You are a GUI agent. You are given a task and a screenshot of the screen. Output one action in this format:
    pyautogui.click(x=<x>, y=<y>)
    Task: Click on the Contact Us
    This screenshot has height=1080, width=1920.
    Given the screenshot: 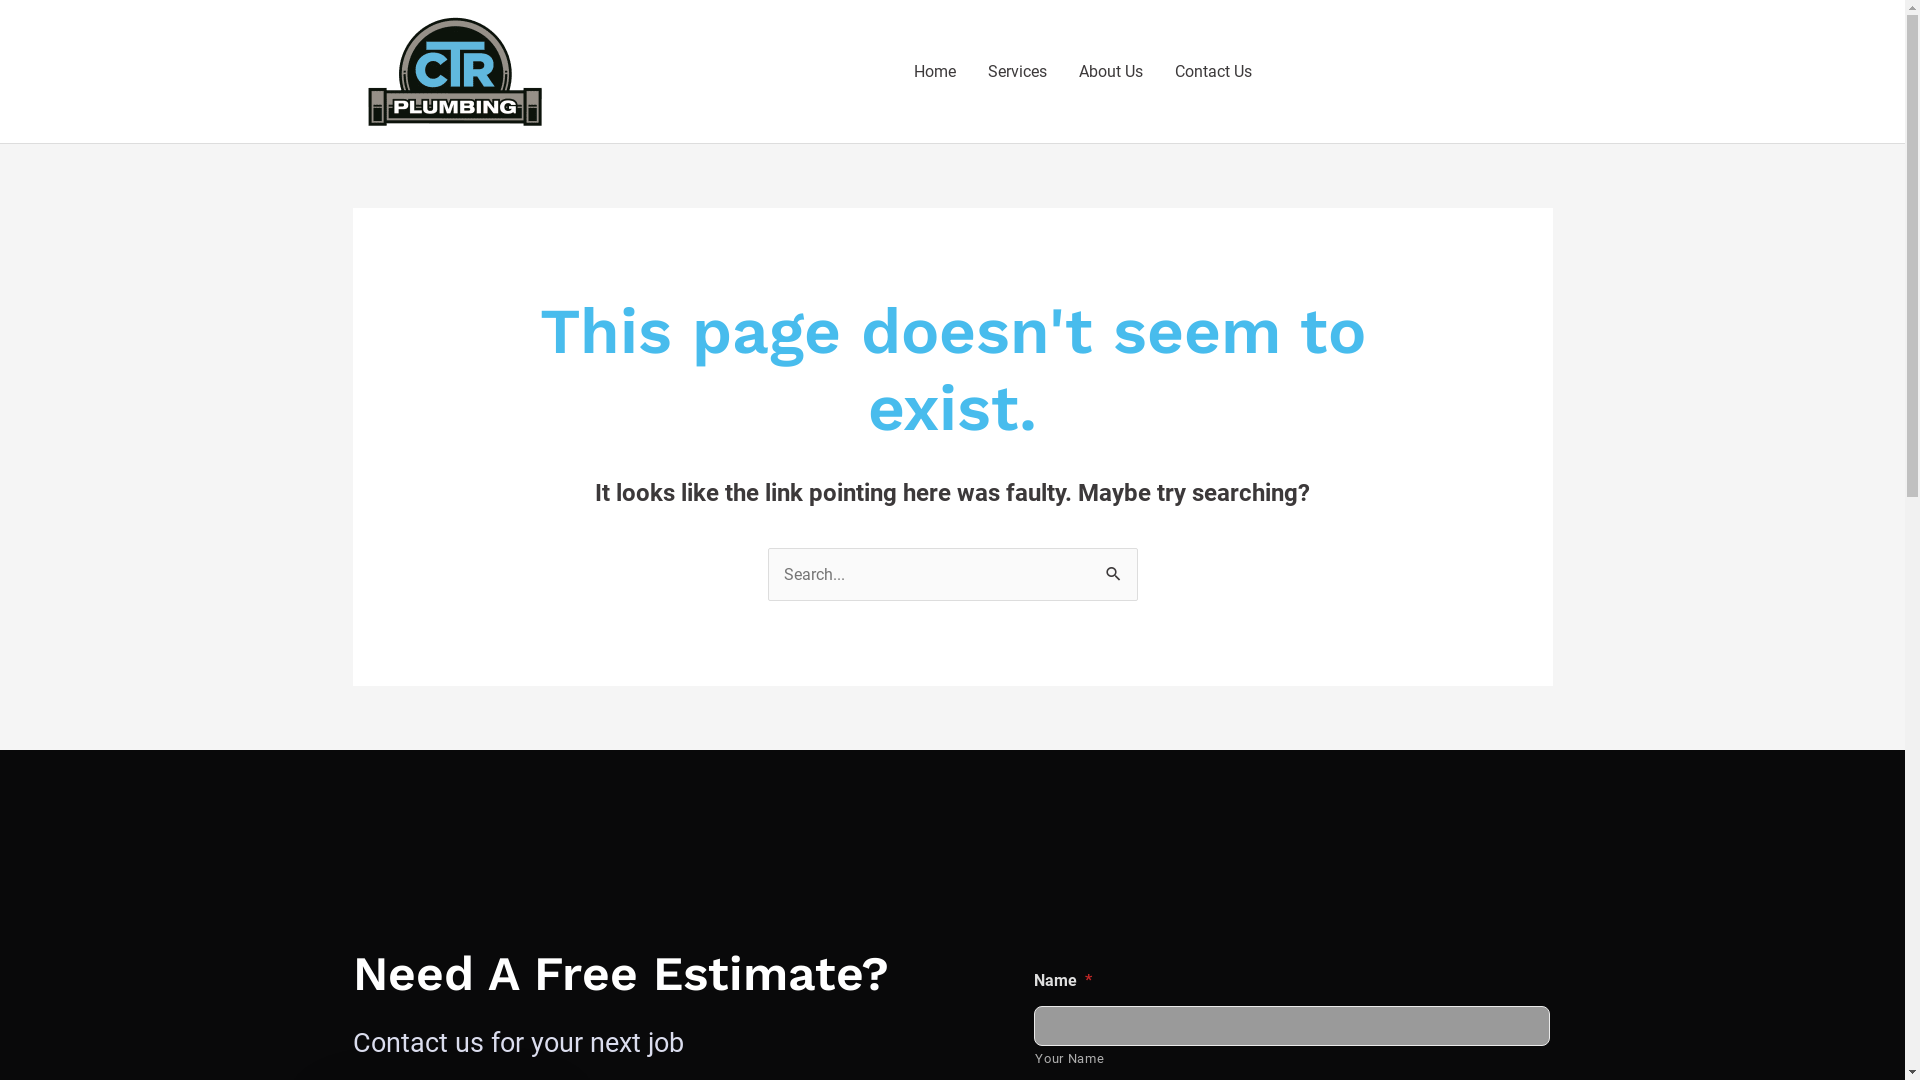 What is the action you would take?
    pyautogui.click(x=1214, y=72)
    